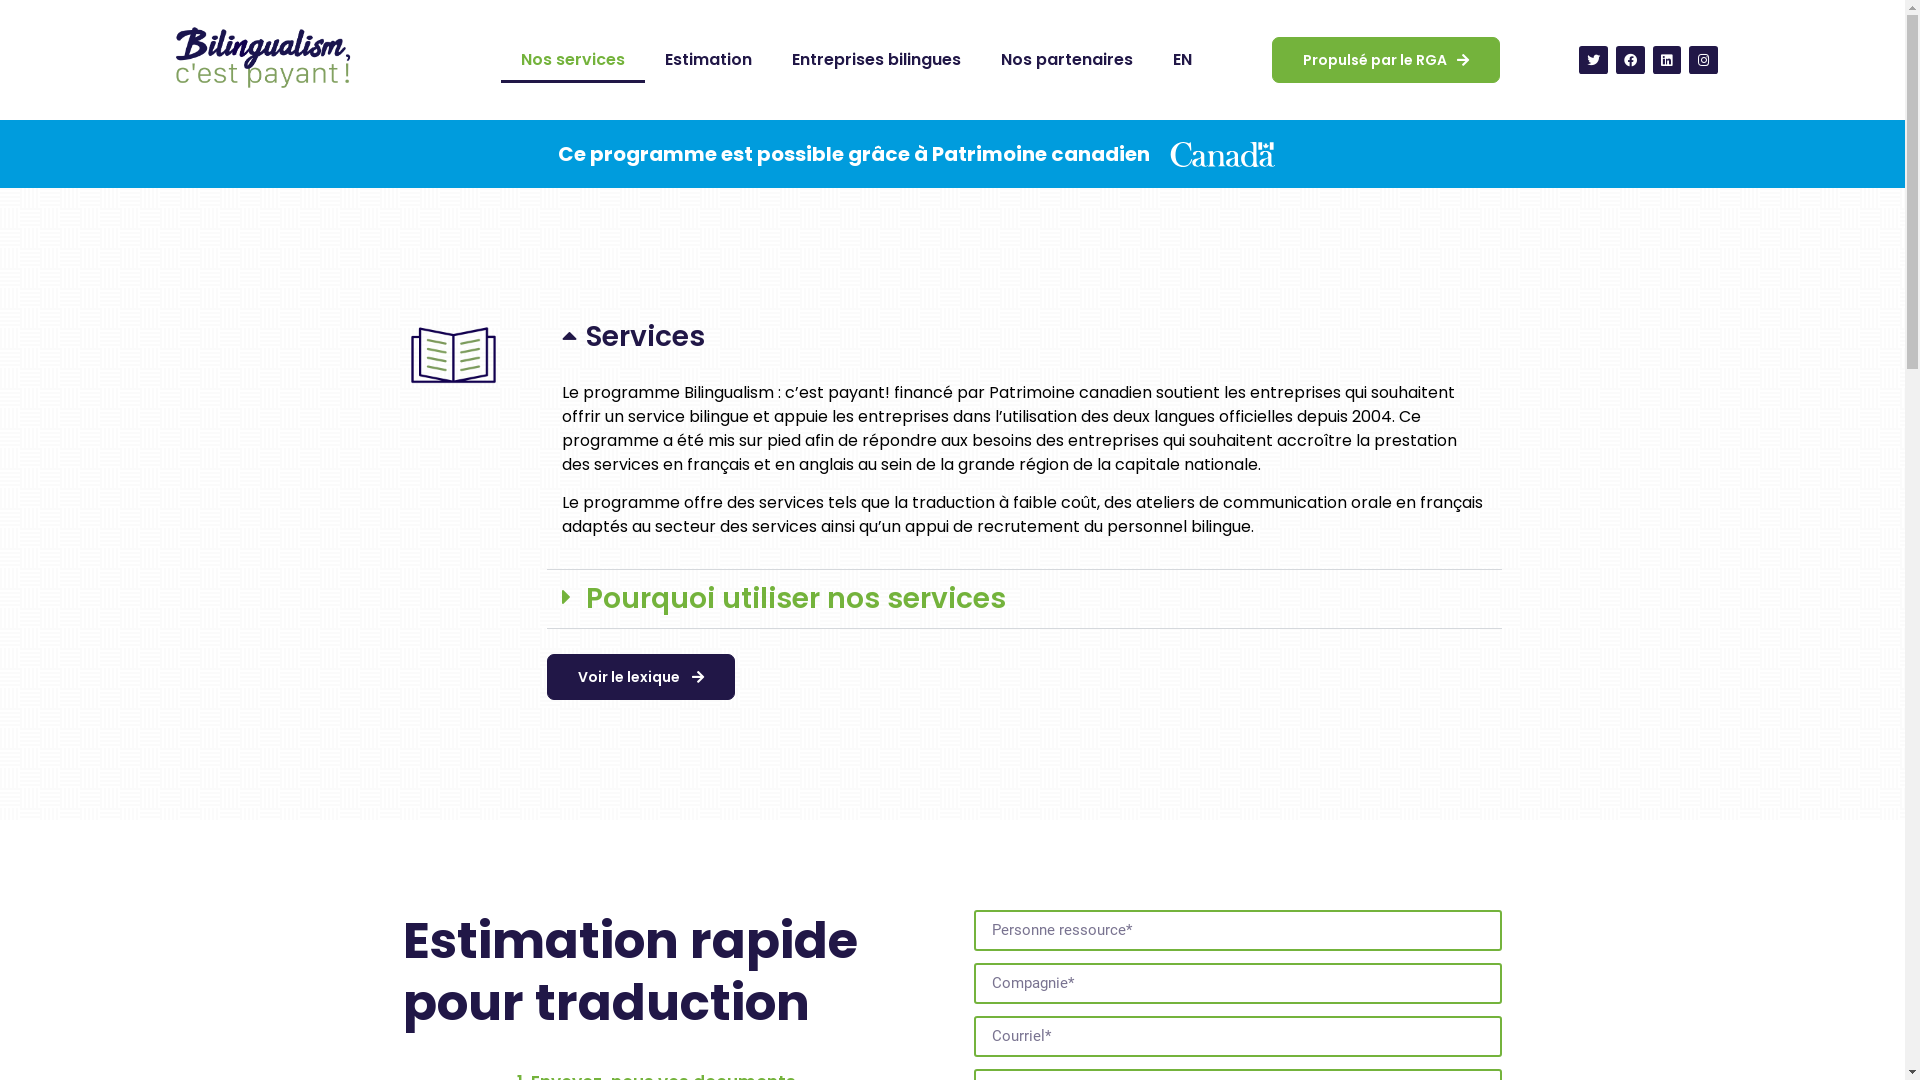 The image size is (1920, 1080). Describe the element at coordinates (646, 336) in the screenshot. I see `Services` at that location.